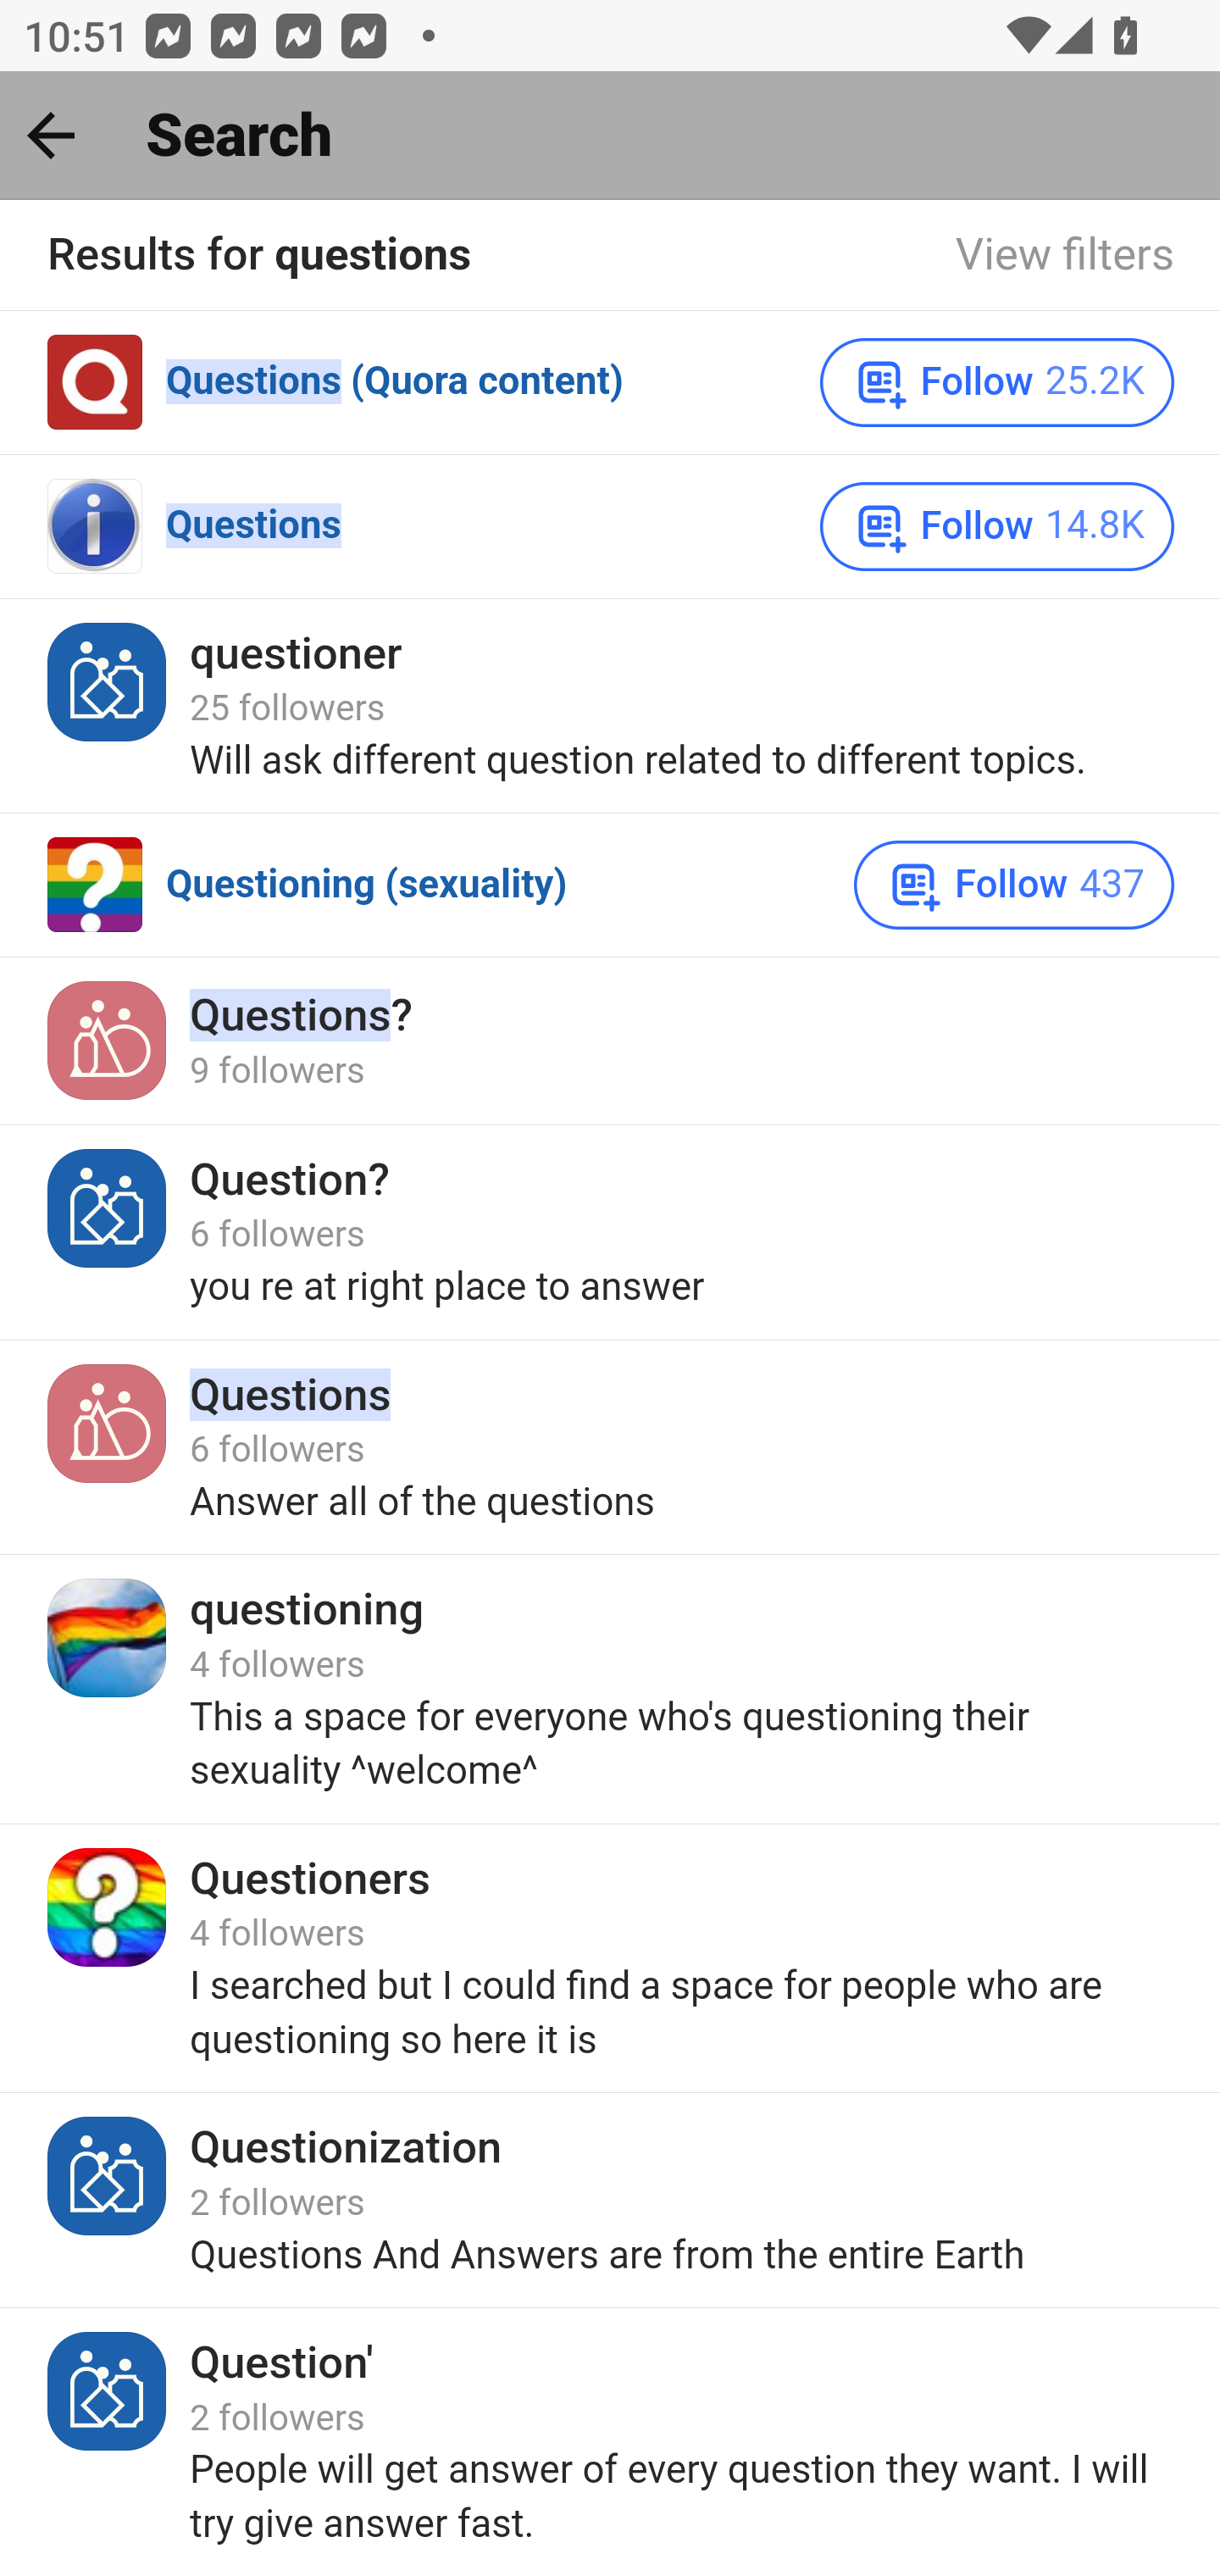 The width and height of the screenshot is (1220, 2576). What do you see at coordinates (998, 382) in the screenshot?
I see `Follow 25.2K` at bounding box center [998, 382].